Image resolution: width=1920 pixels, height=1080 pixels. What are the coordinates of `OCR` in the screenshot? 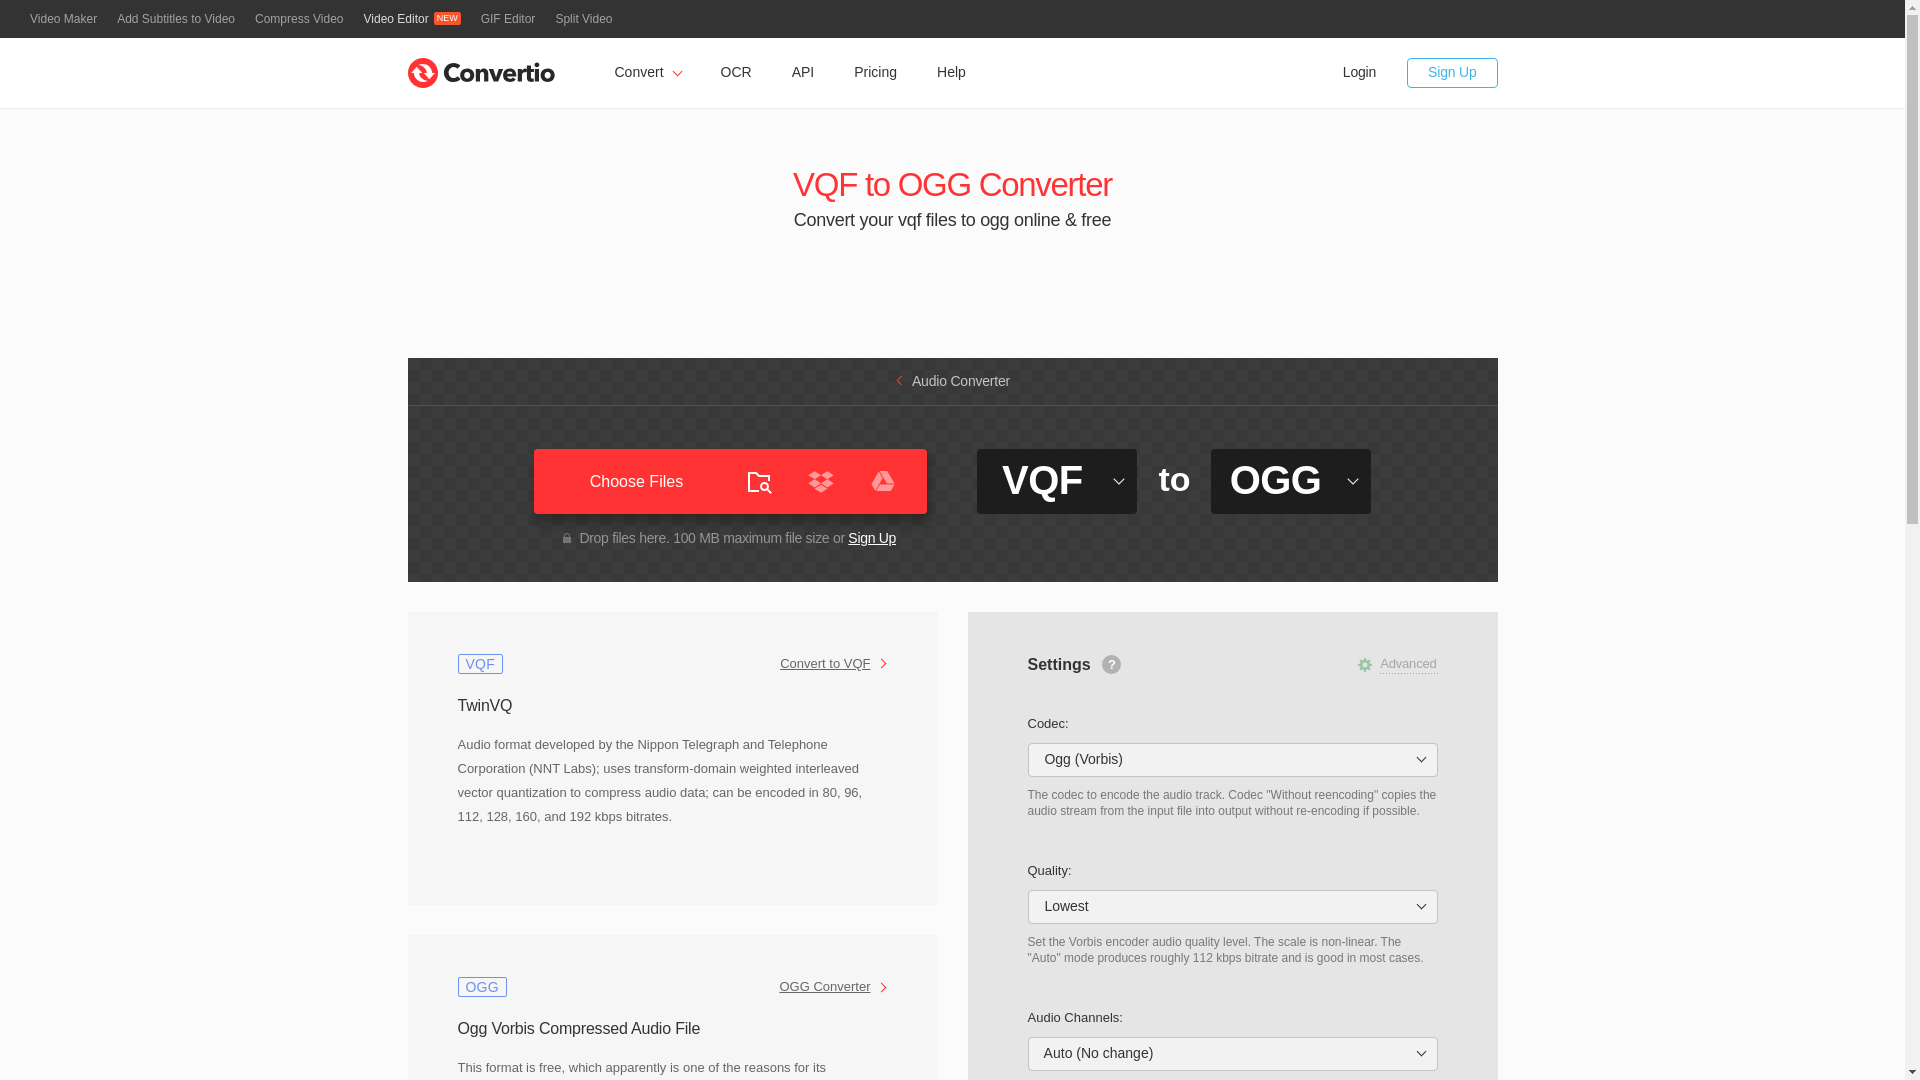 It's located at (736, 72).